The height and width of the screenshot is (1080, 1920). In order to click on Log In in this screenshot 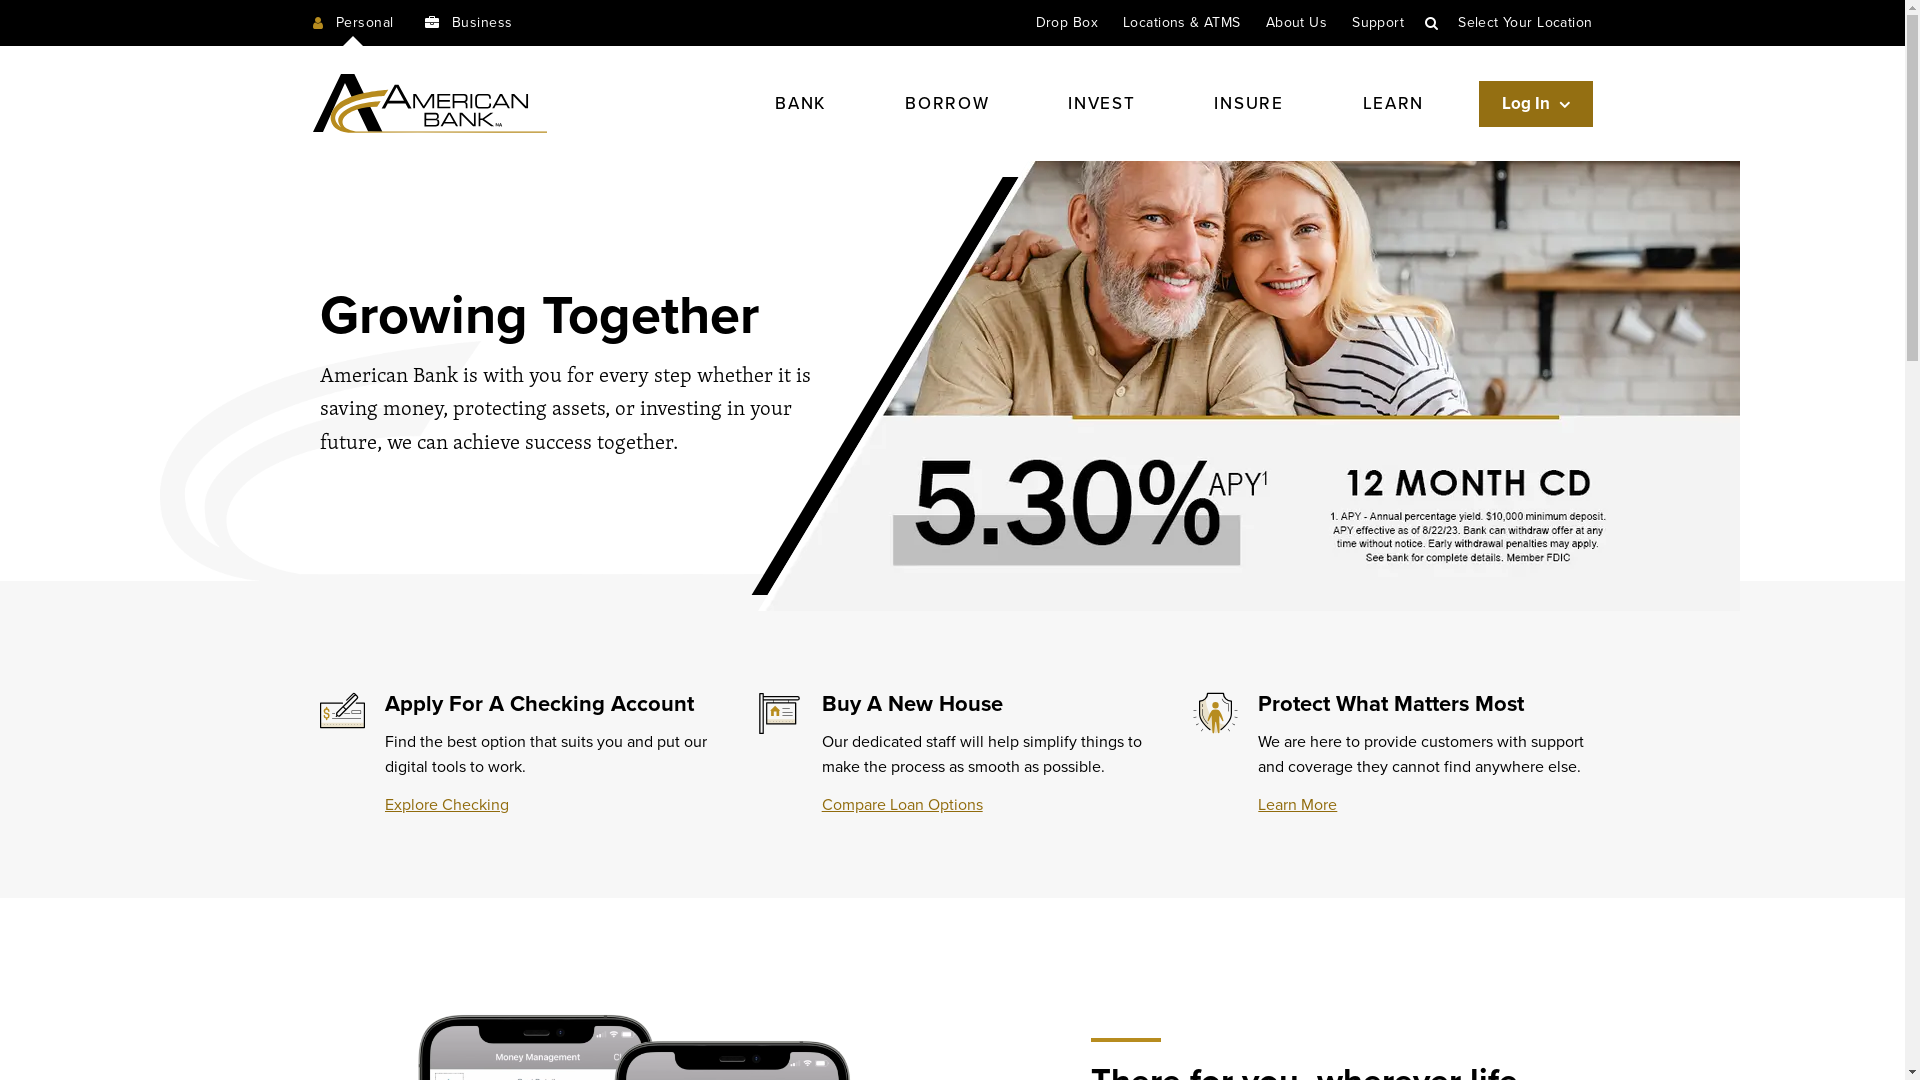, I will do `click(1536, 104)`.